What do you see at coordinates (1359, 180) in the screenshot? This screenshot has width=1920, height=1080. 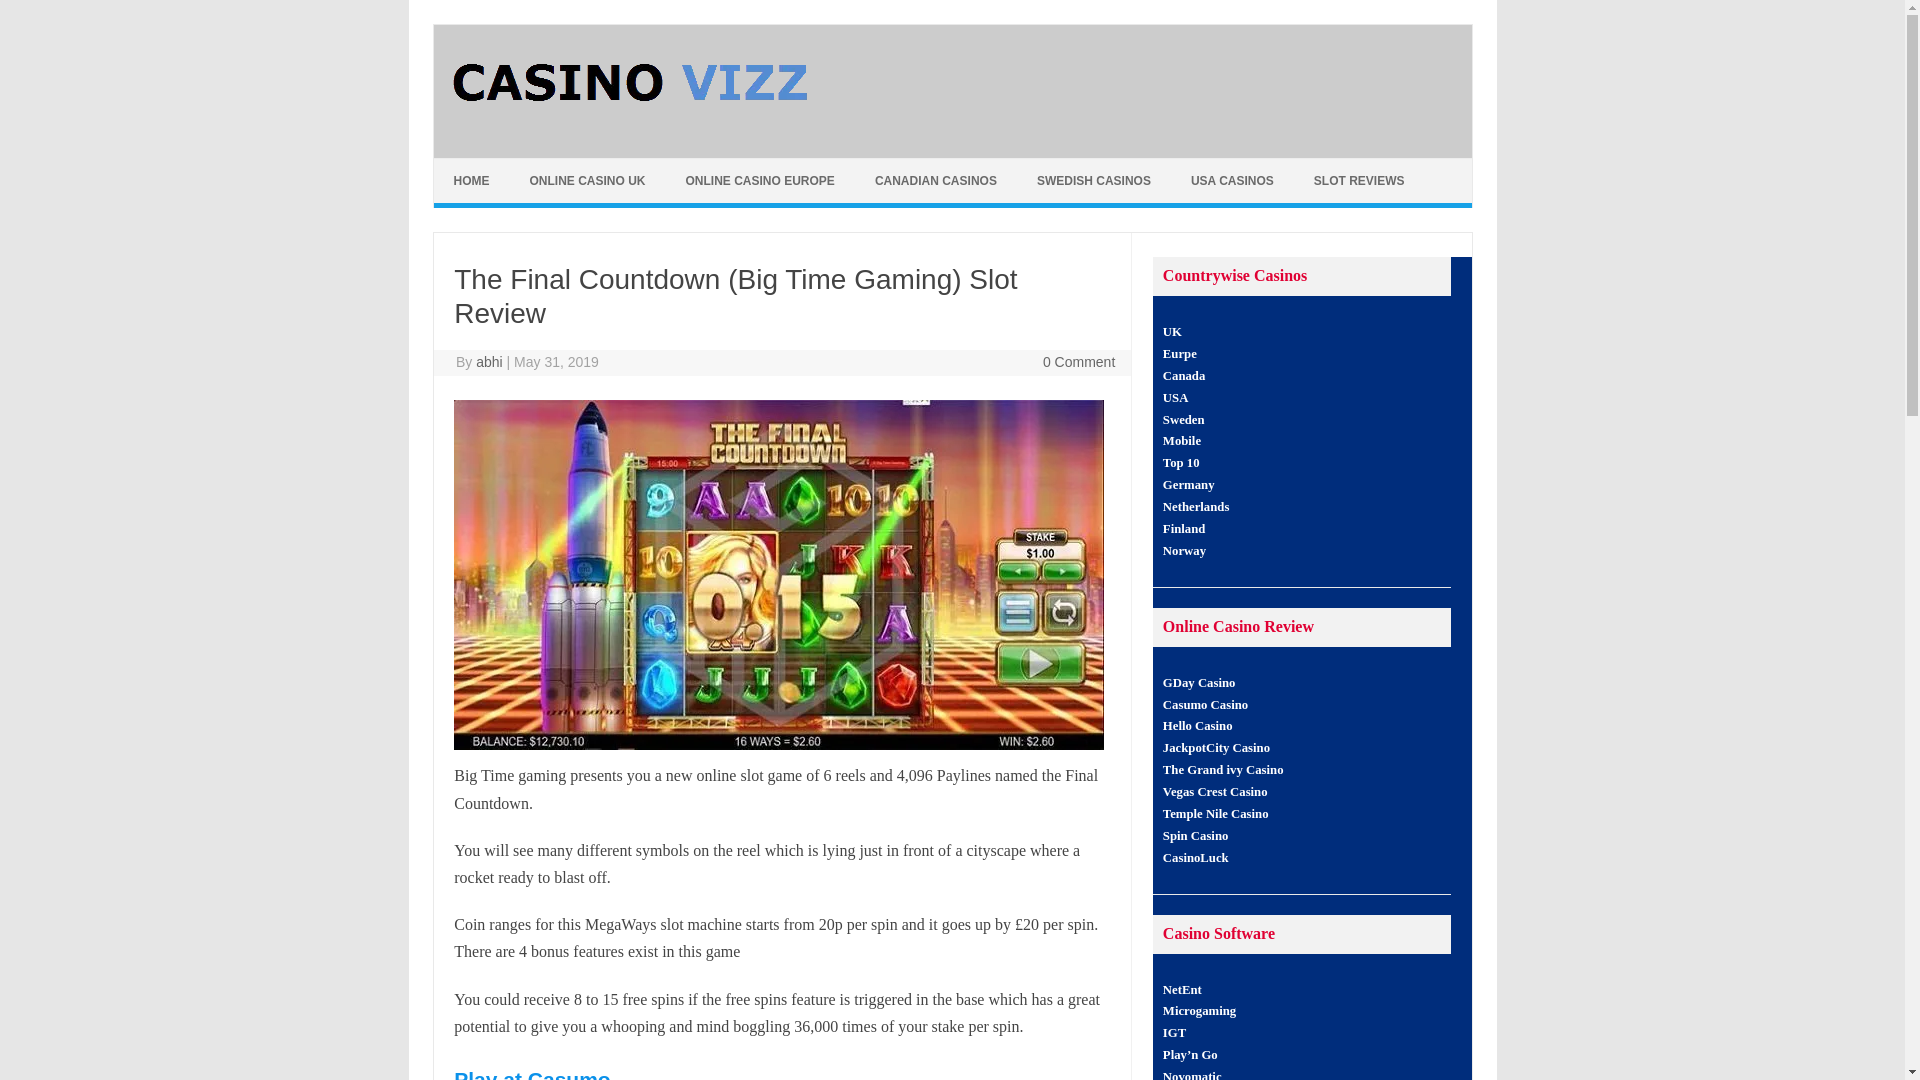 I see `SLOT REVIEWS` at bounding box center [1359, 180].